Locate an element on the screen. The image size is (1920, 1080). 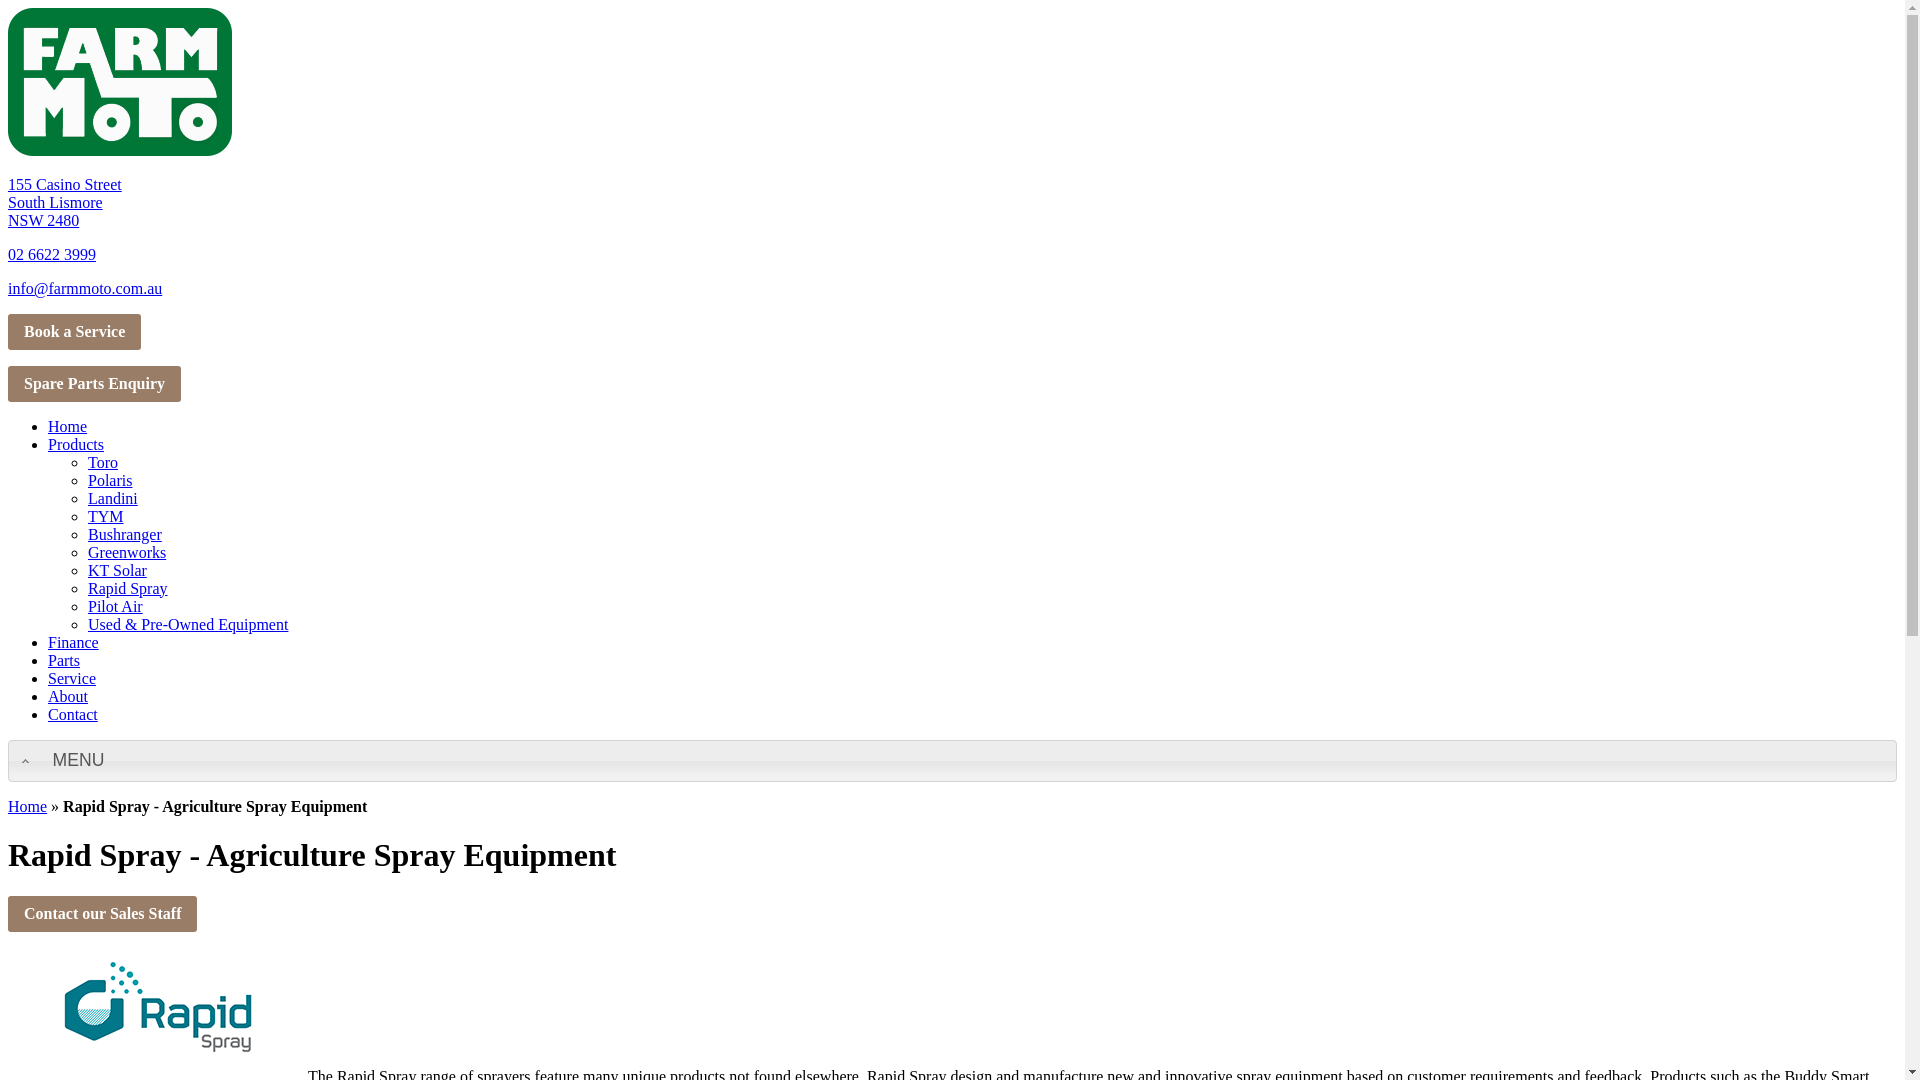
155 Casino Street
South Lismore
NSW 2480 is located at coordinates (65, 202).